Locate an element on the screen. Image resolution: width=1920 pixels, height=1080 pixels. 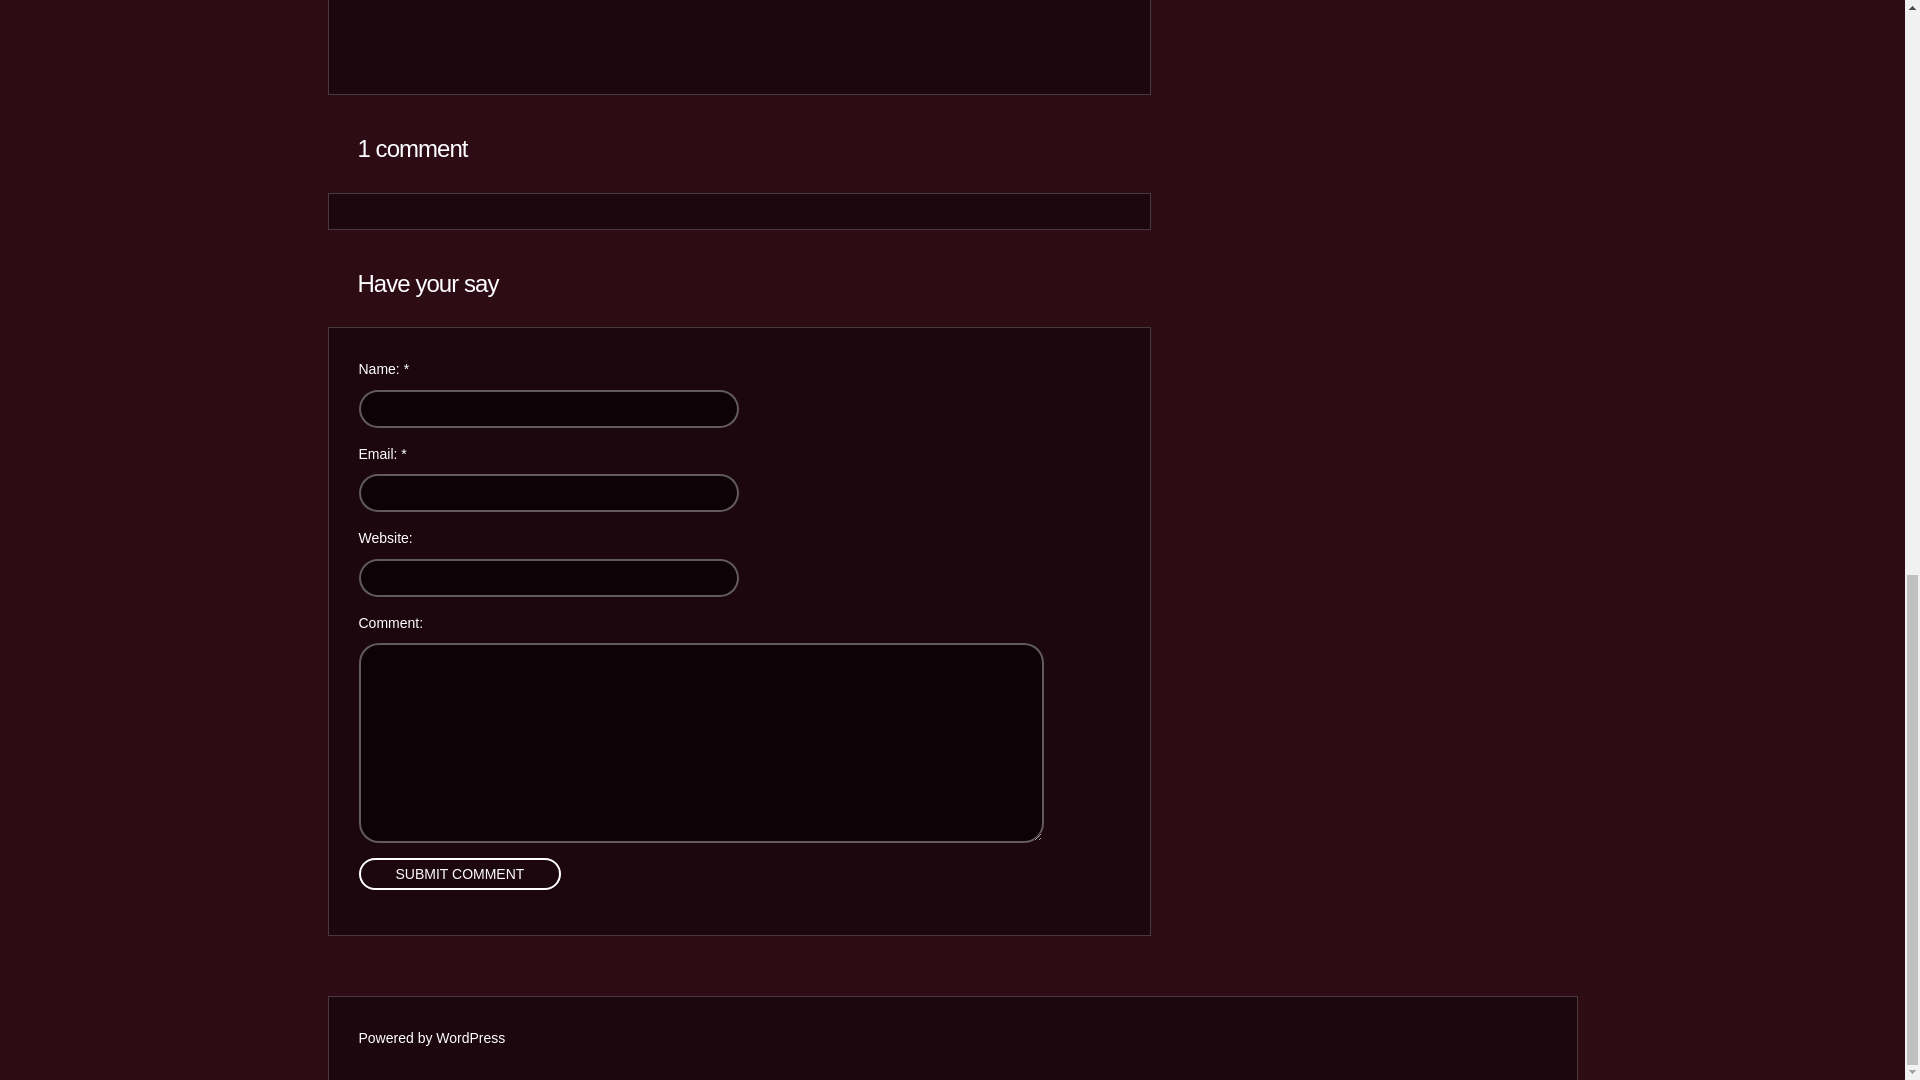
Powered by WordPress is located at coordinates (430, 1038).